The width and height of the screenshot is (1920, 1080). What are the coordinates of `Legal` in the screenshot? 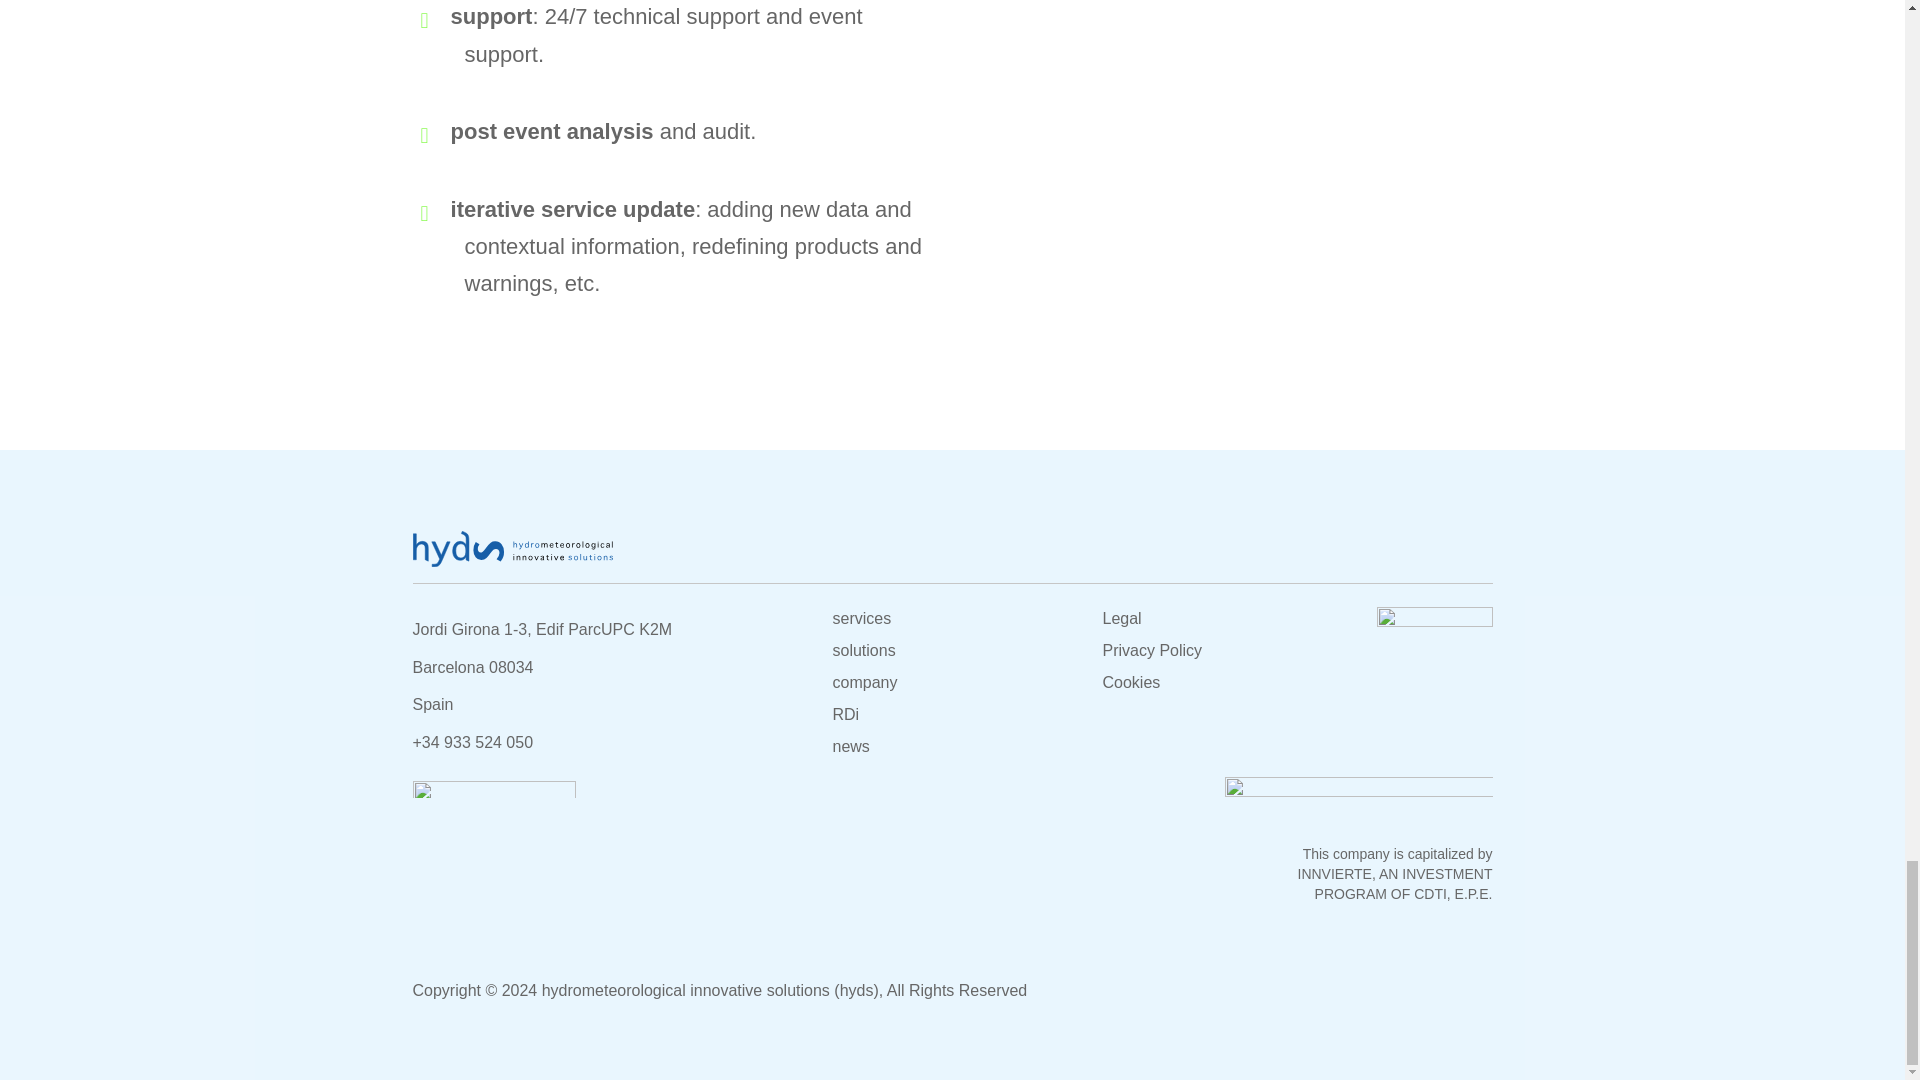 It's located at (1121, 618).